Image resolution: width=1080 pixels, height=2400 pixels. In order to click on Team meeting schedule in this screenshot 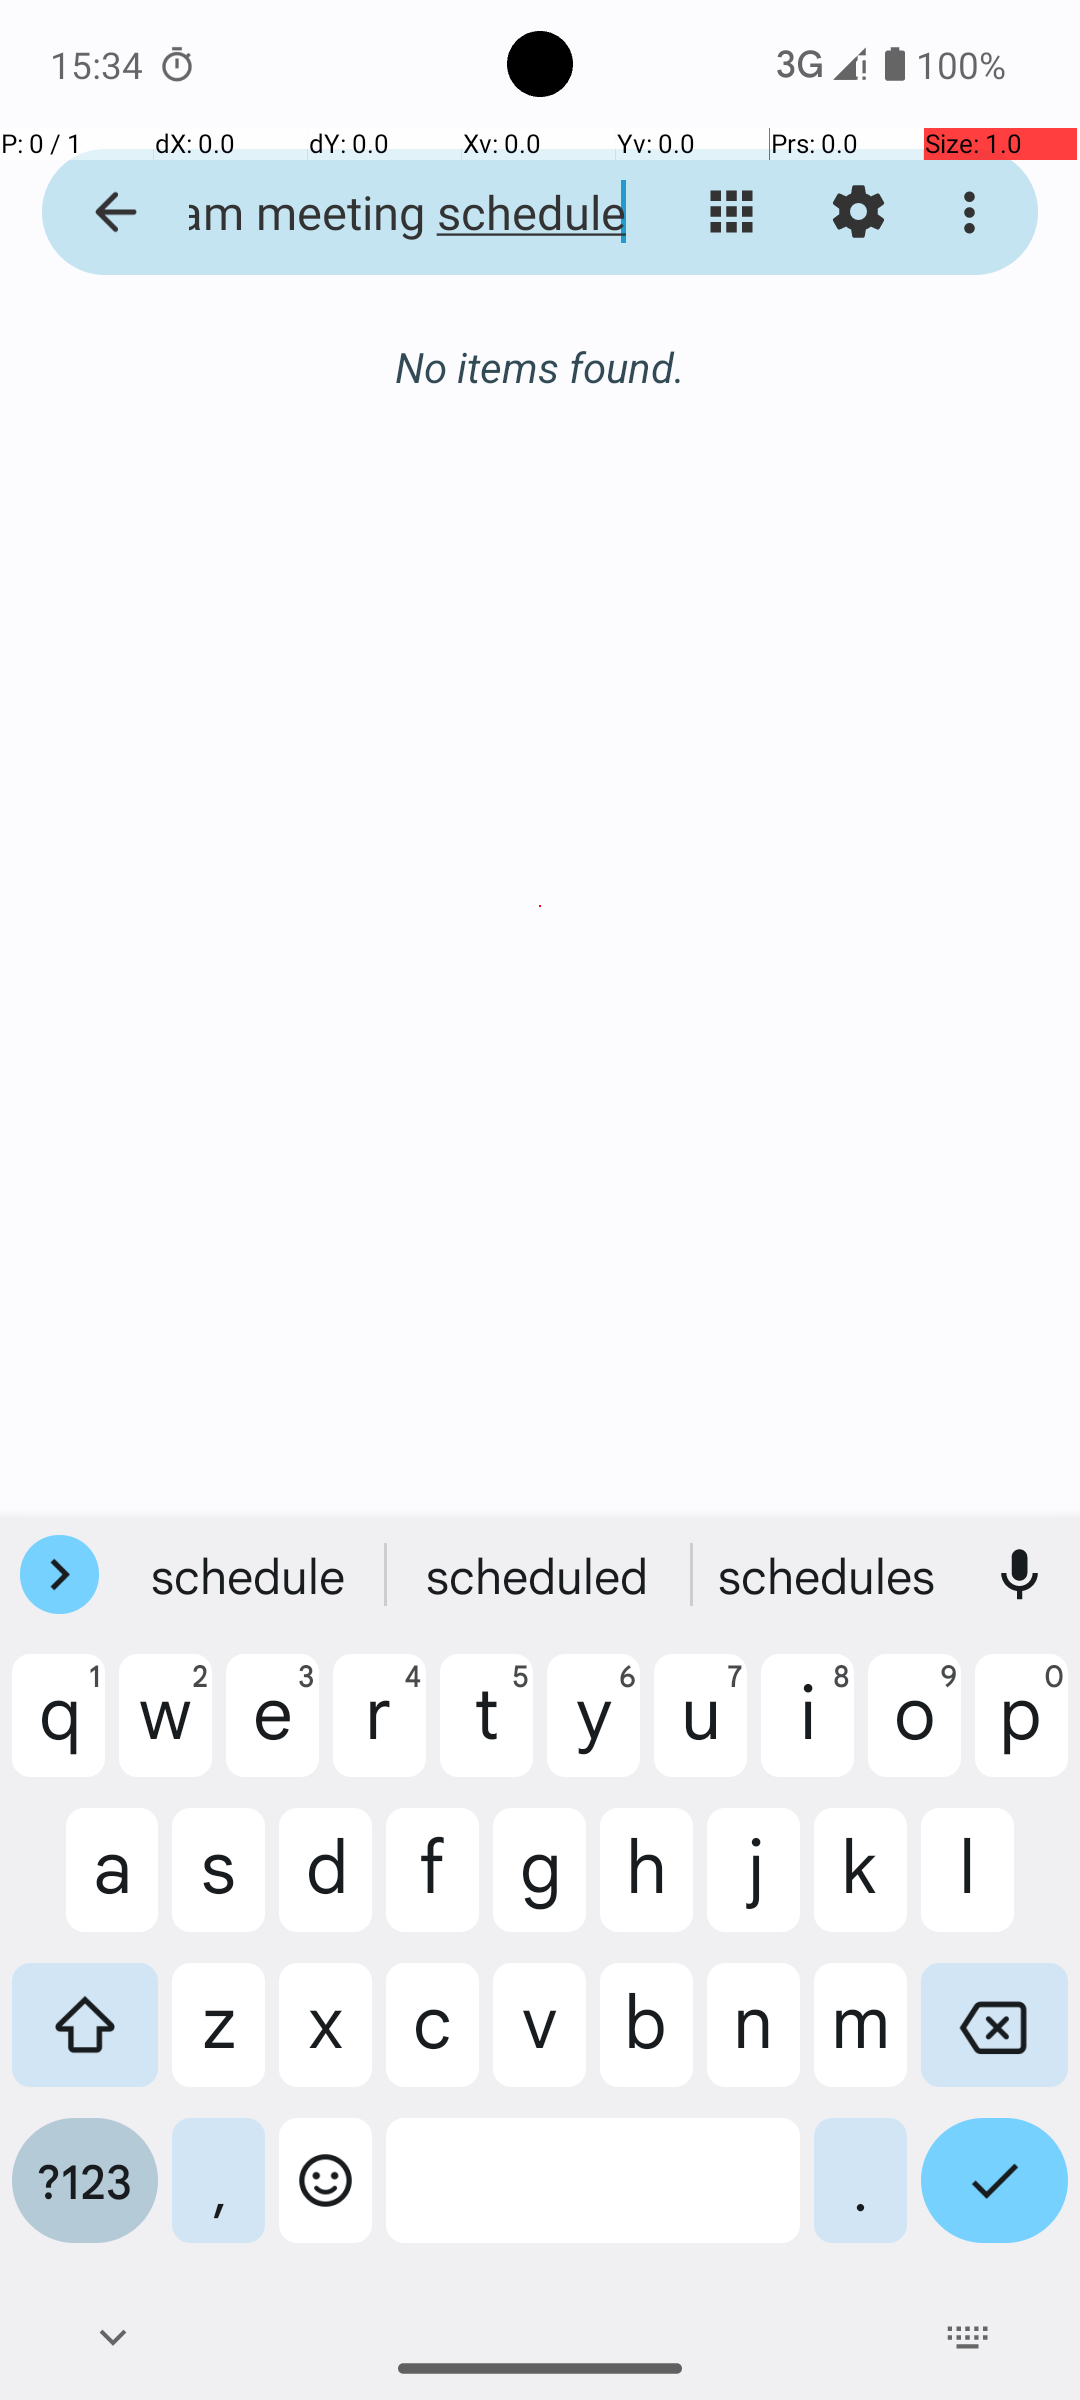, I will do `click(386, 212)`.